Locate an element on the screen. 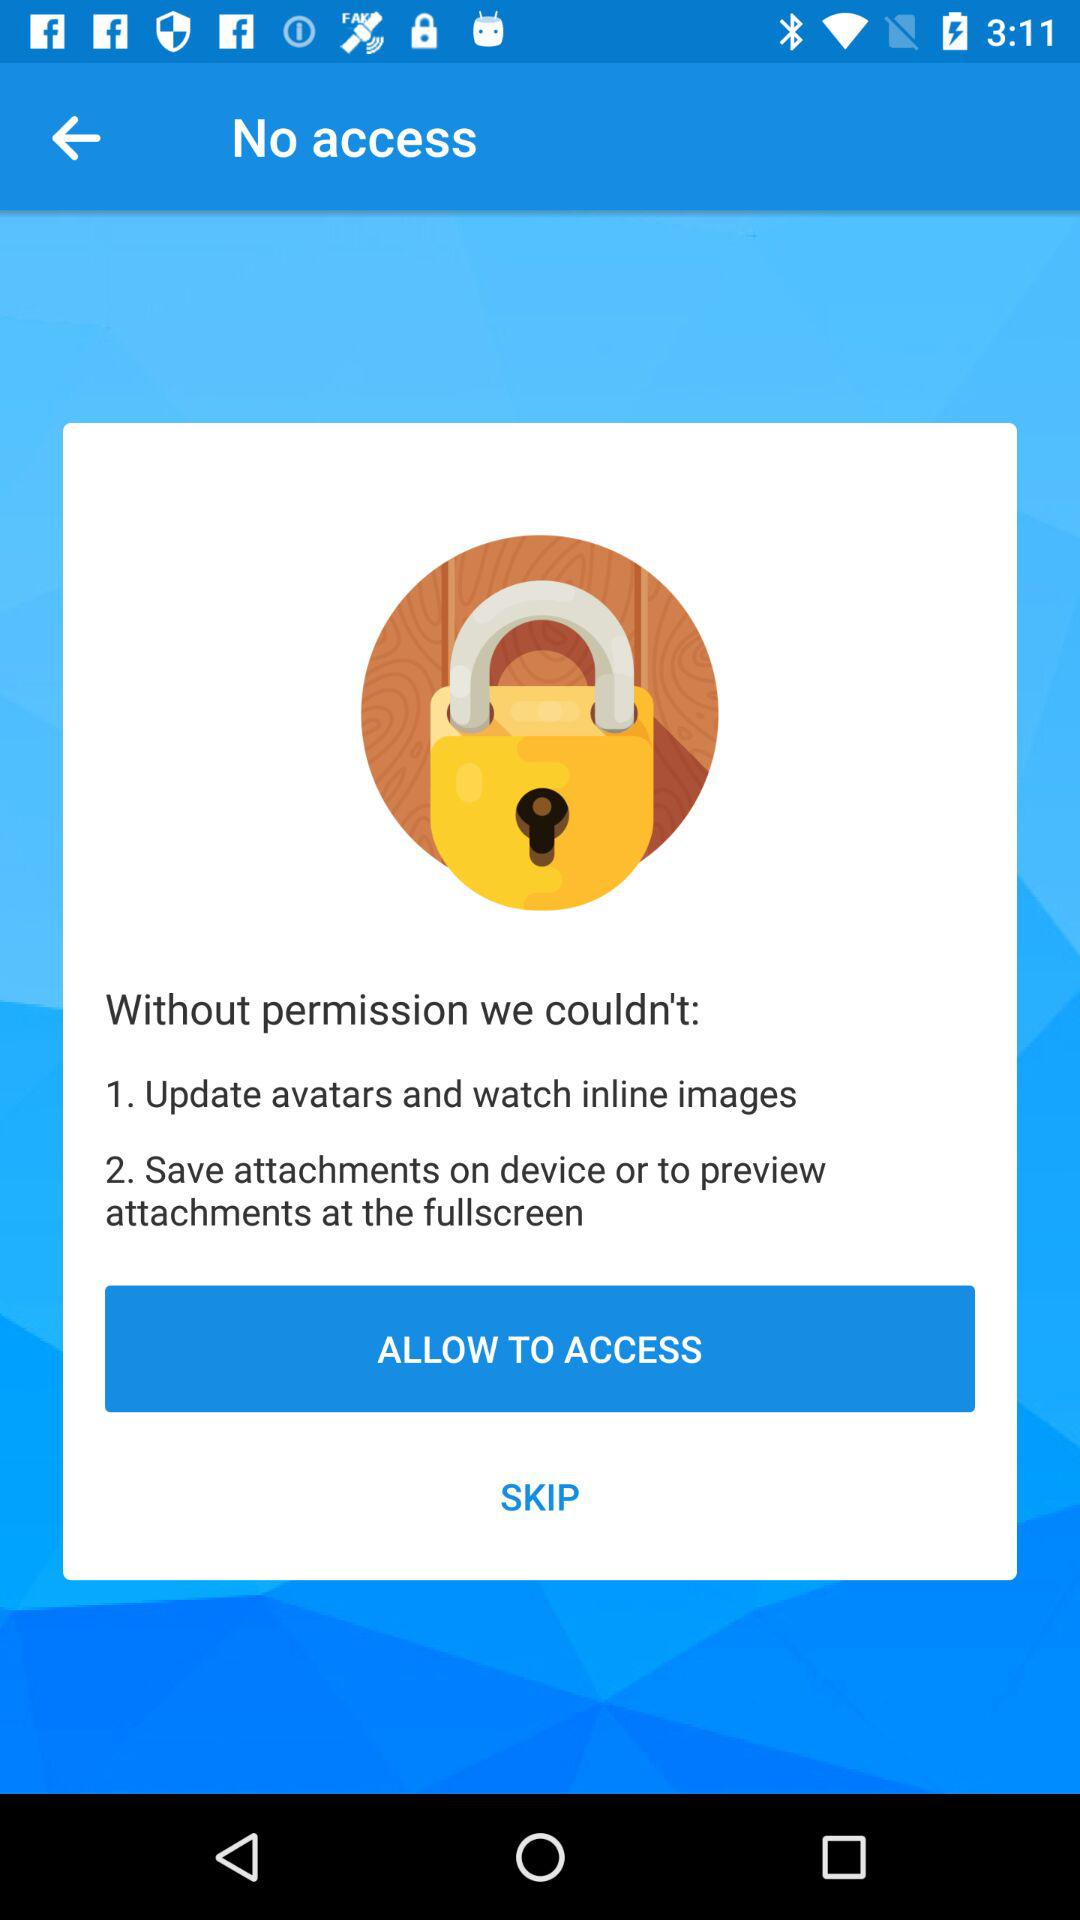 Image resolution: width=1080 pixels, height=1920 pixels. turn on the item to the left of no access app is located at coordinates (84, 136).